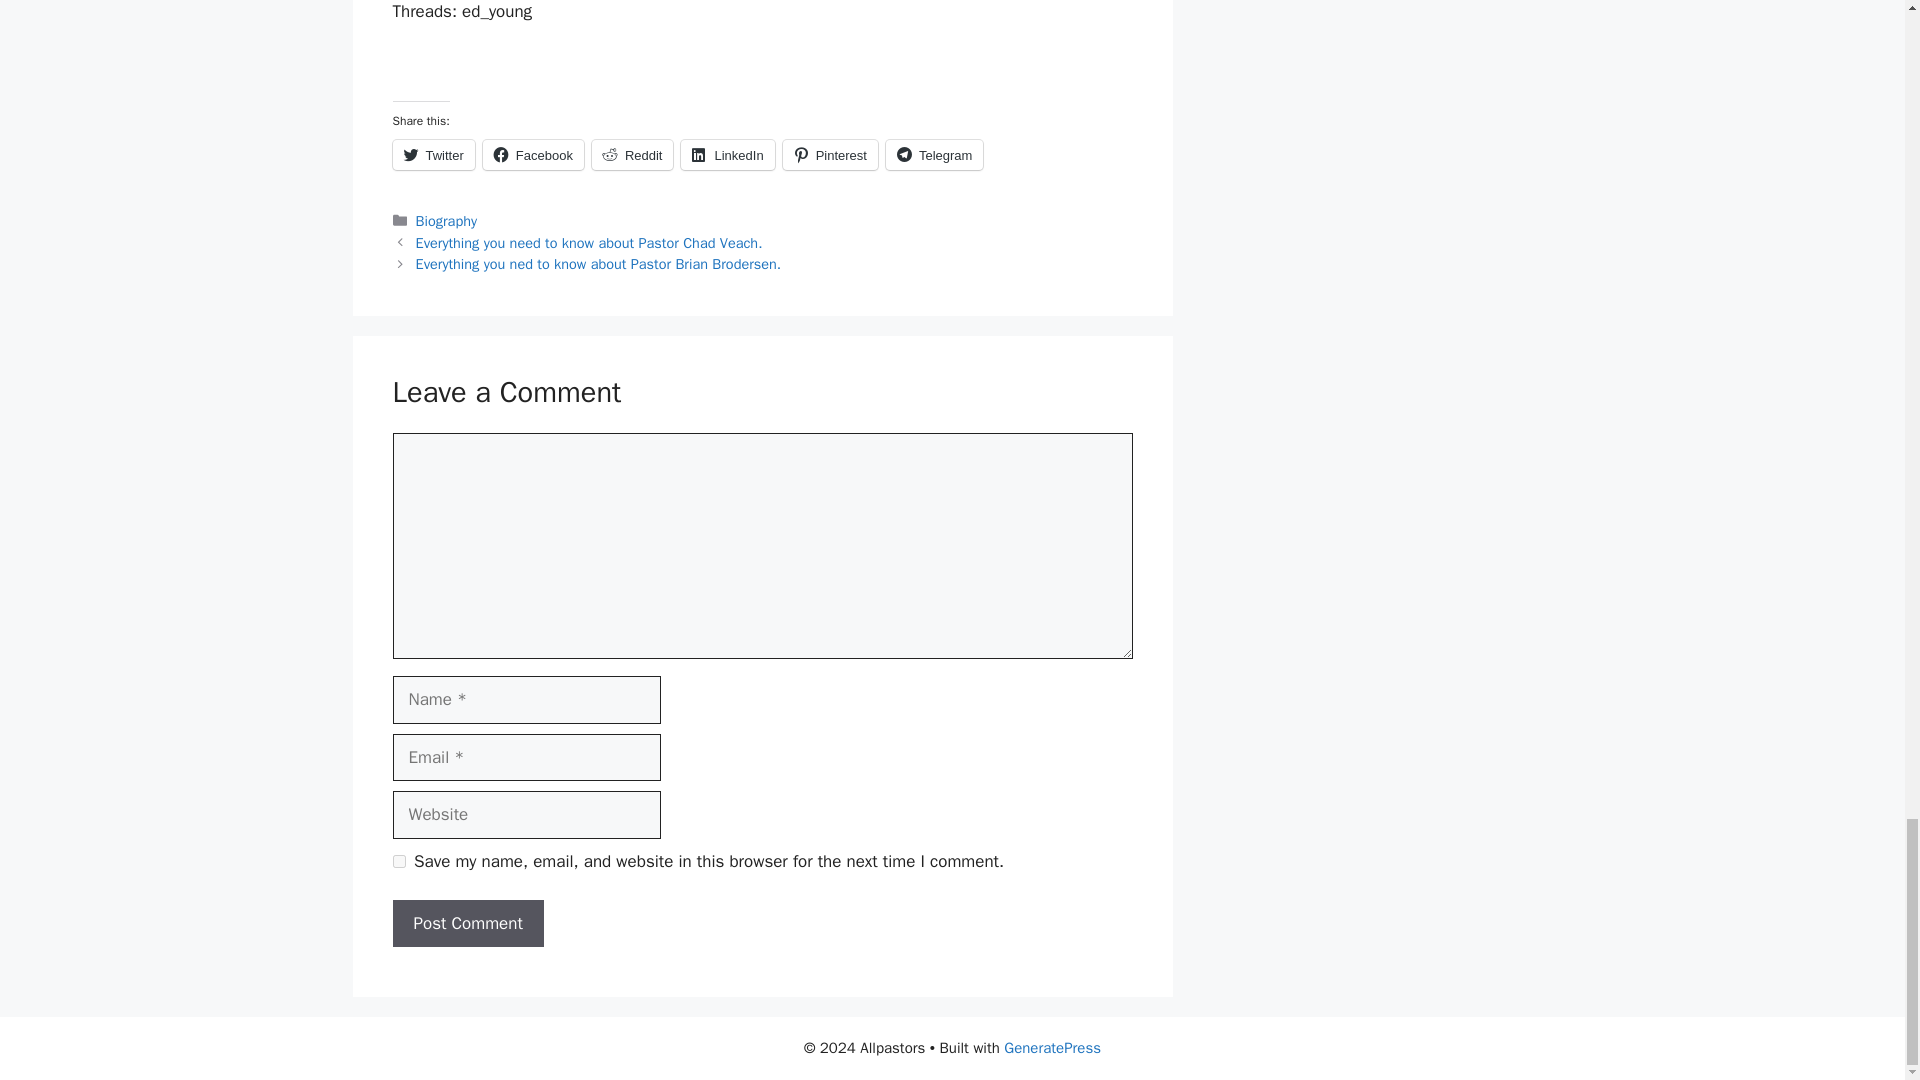 Image resolution: width=1920 pixels, height=1080 pixels. I want to click on Telegram, so click(934, 154).